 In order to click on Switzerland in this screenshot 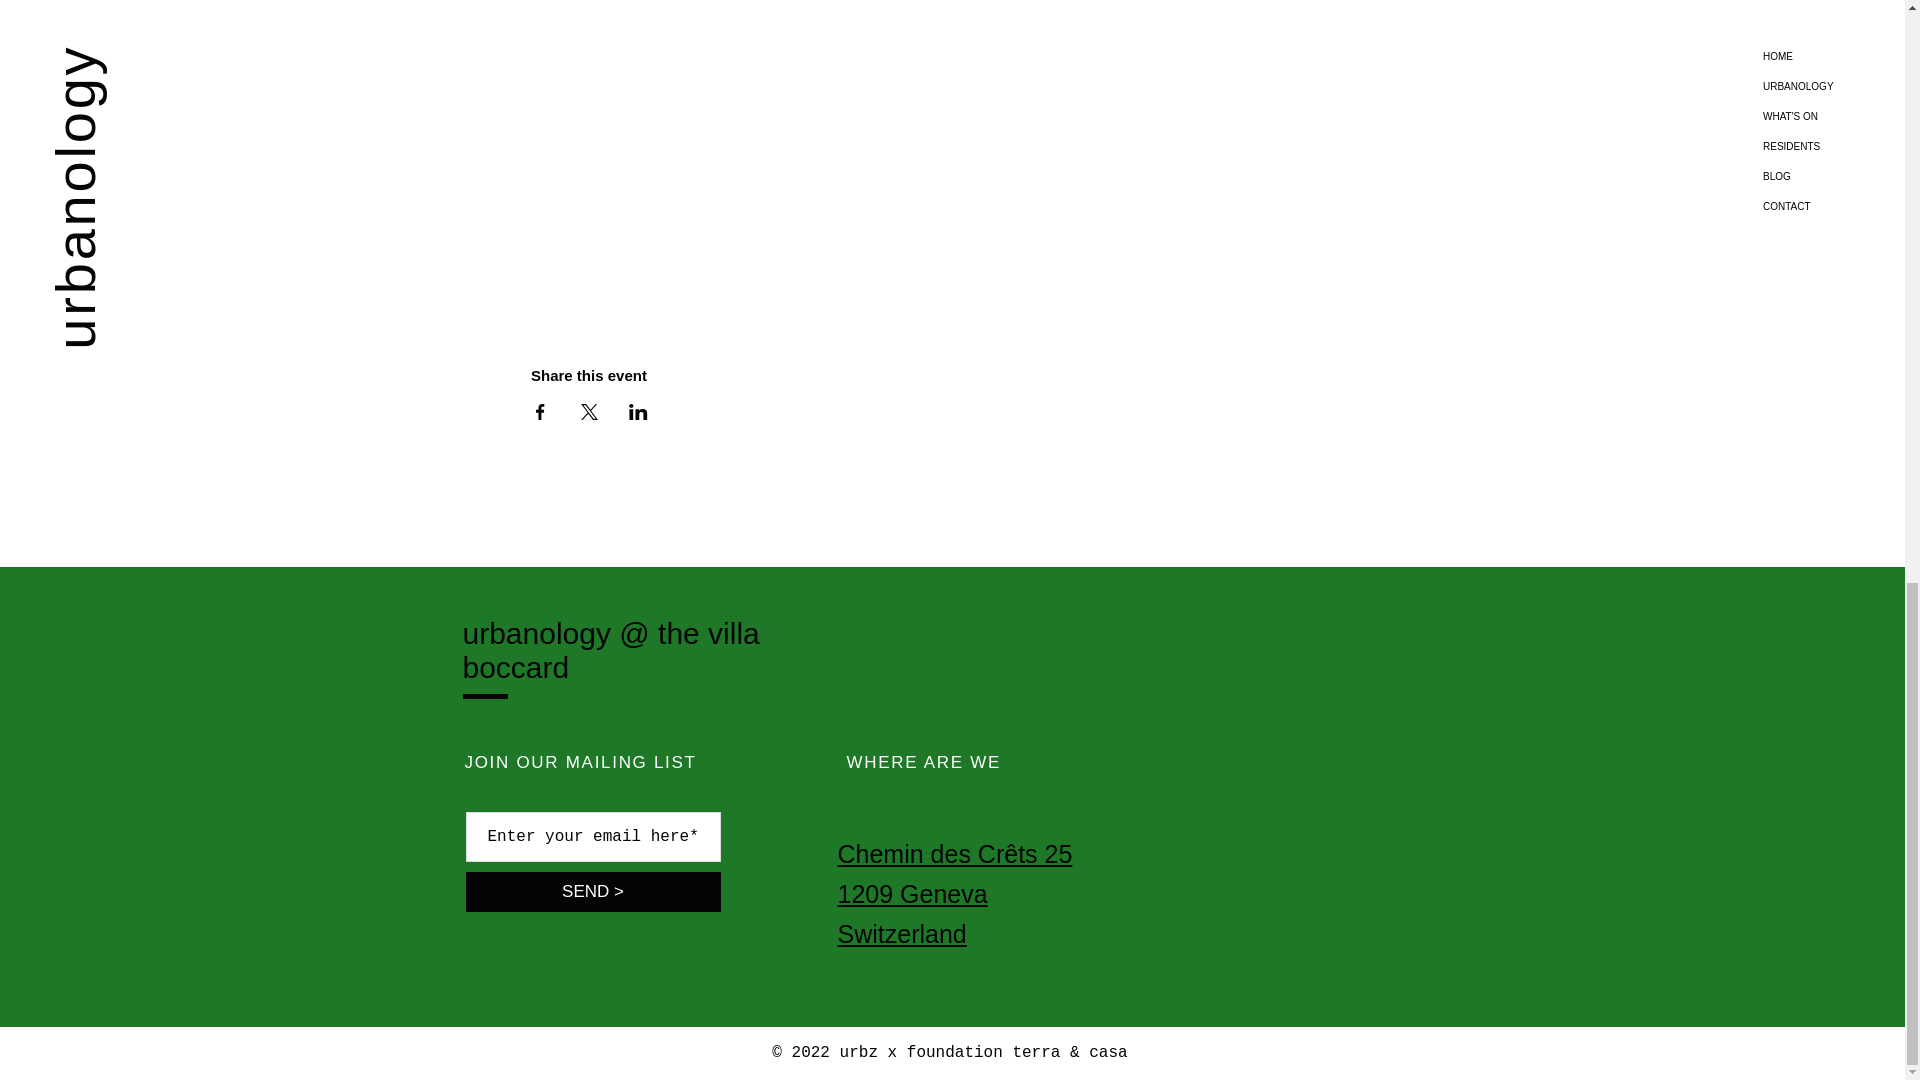, I will do `click(902, 934)`.